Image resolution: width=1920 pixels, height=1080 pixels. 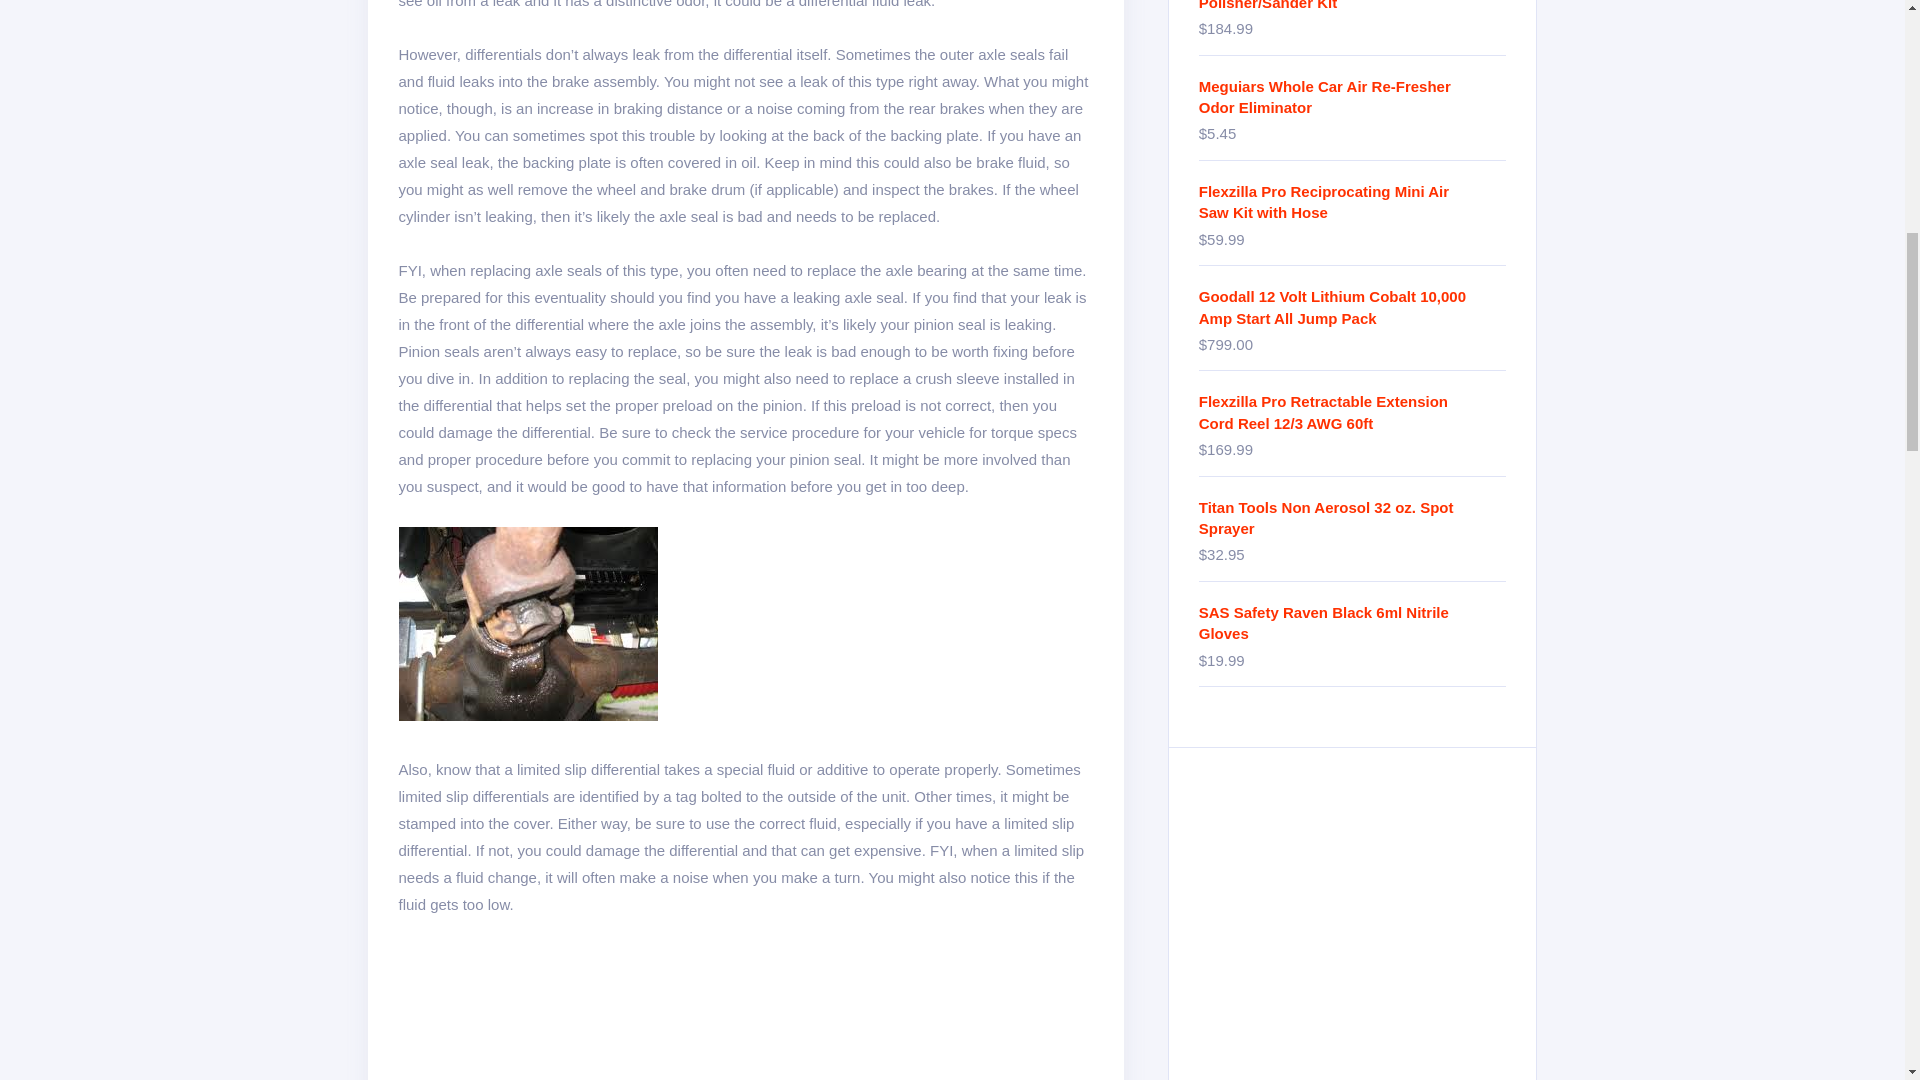 What do you see at coordinates (1352, 202) in the screenshot?
I see `Flexzilla Pro Reciprocating Mini Air Saw Kit with Hose` at bounding box center [1352, 202].